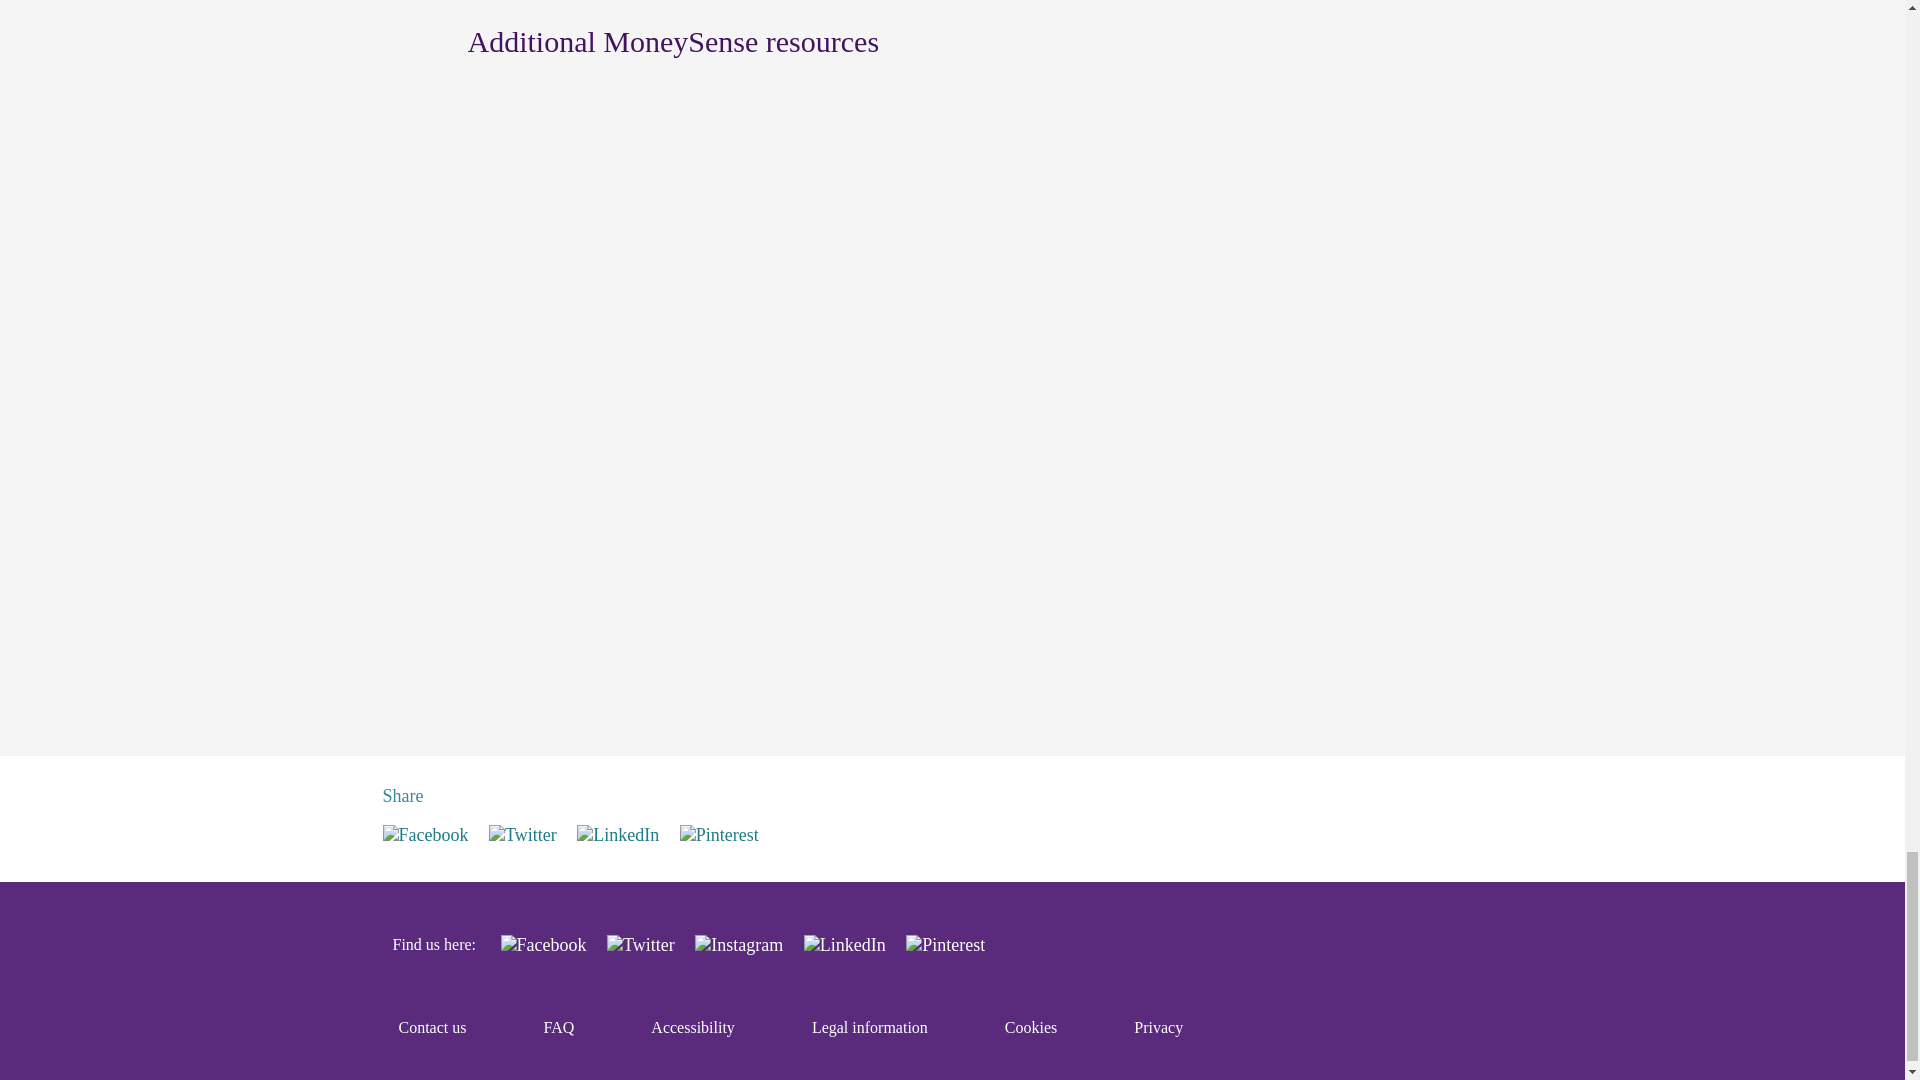 The height and width of the screenshot is (1080, 1920). Describe the element at coordinates (432, 1027) in the screenshot. I see `Contact us` at that location.